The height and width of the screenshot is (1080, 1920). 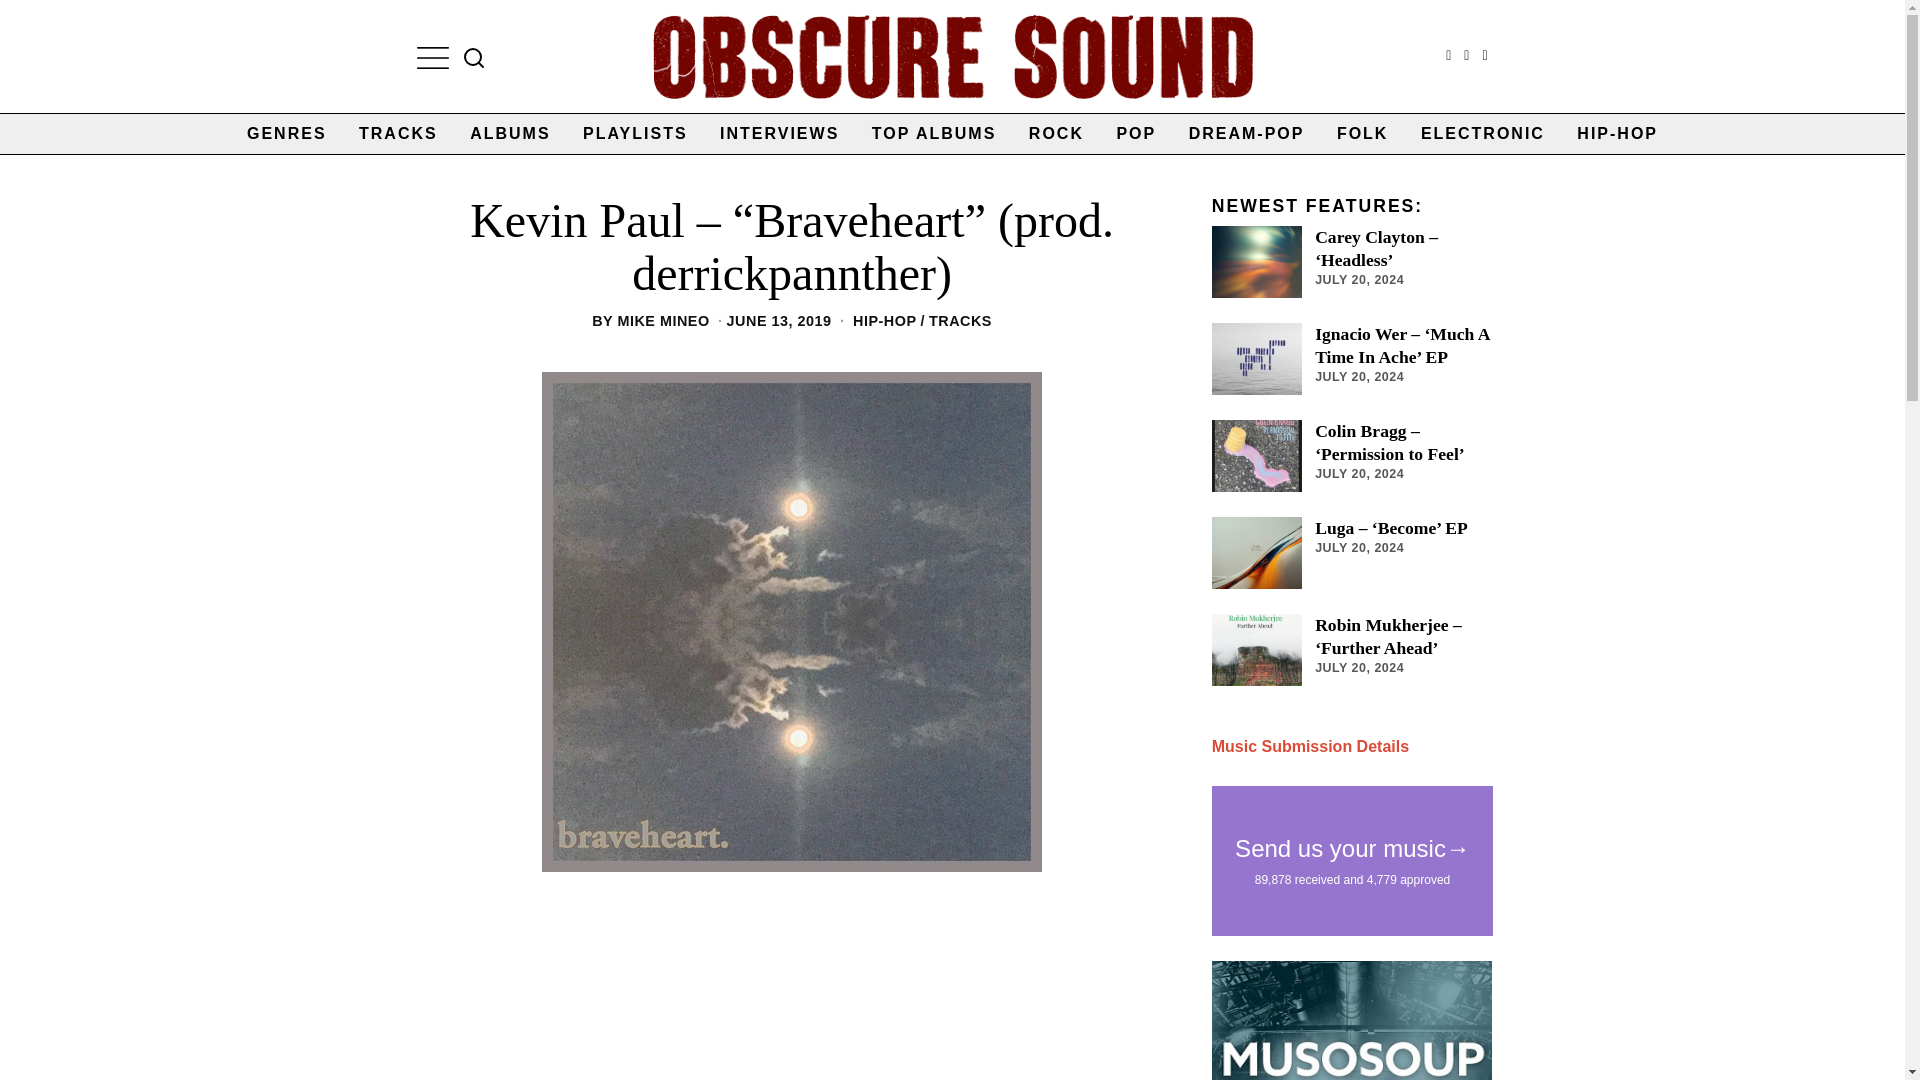 What do you see at coordinates (1362, 134) in the screenshot?
I see `FOLK` at bounding box center [1362, 134].